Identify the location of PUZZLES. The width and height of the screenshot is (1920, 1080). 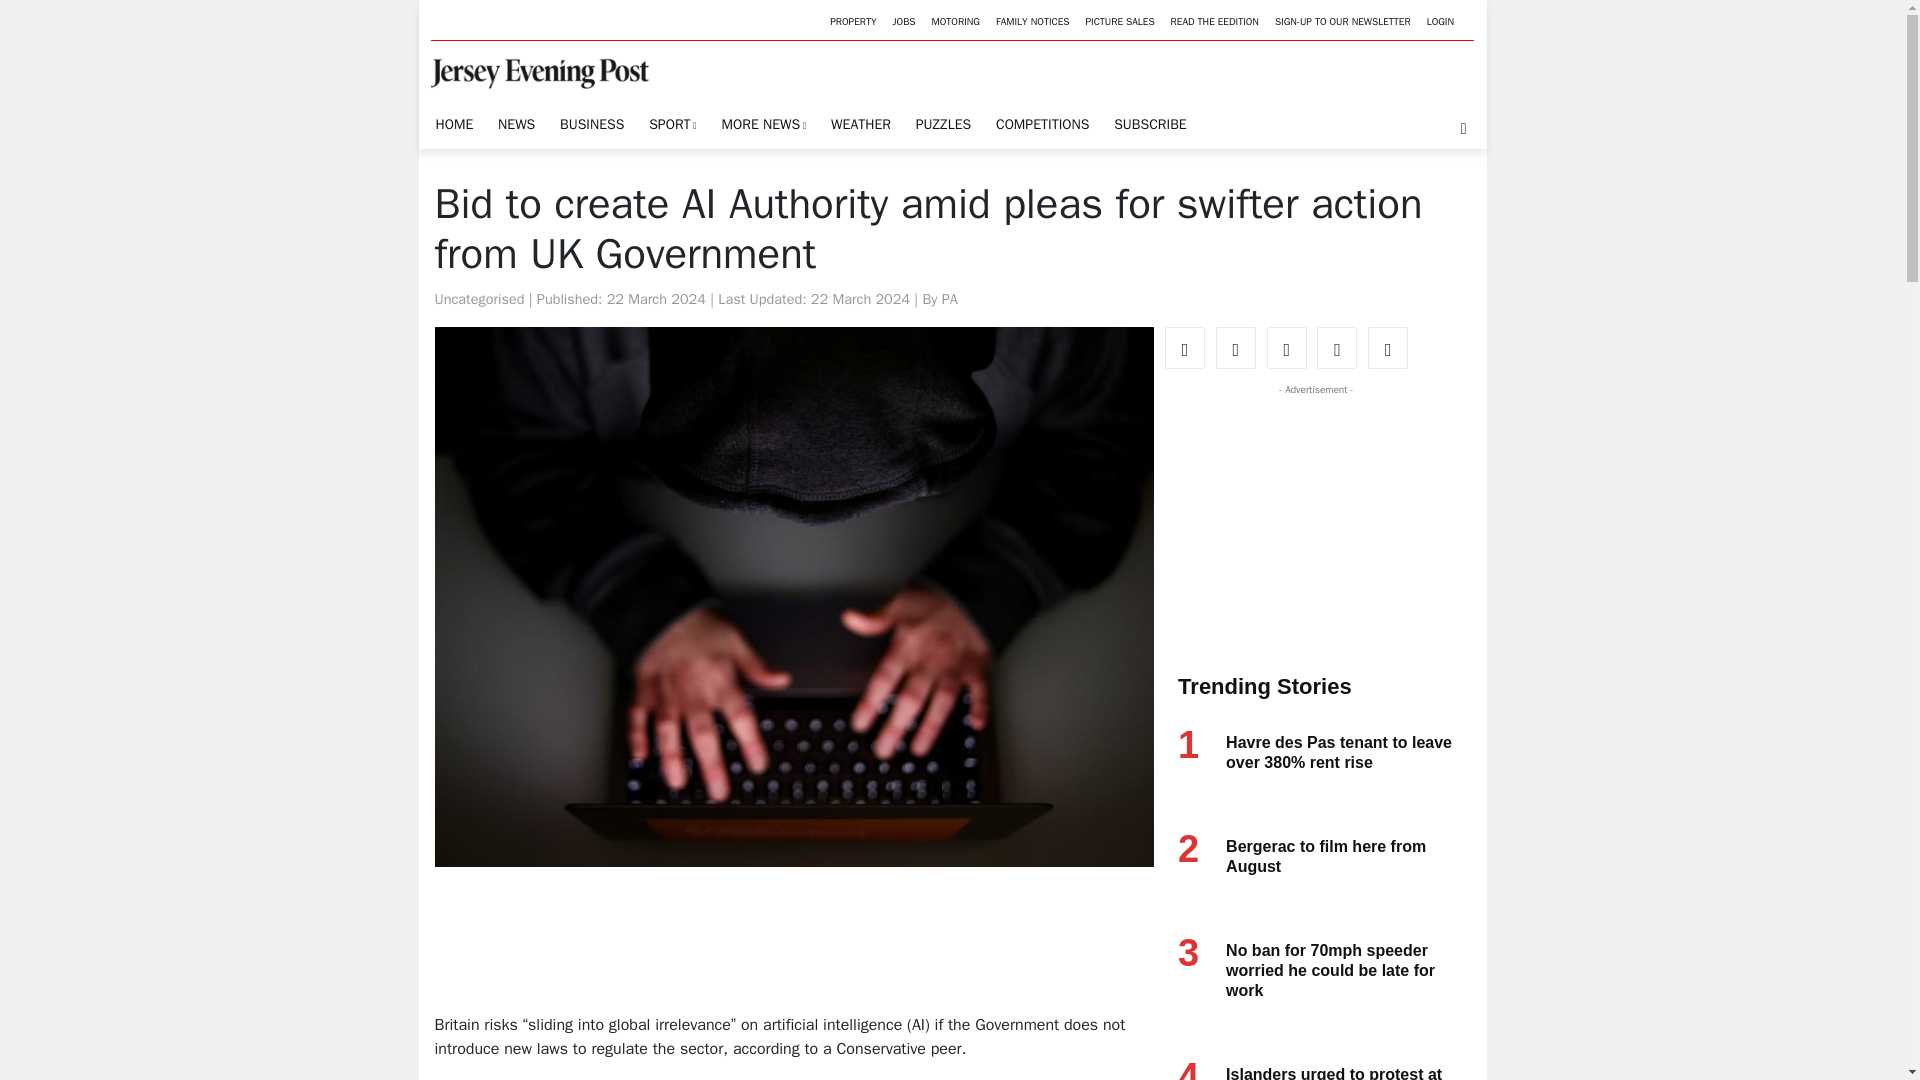
(942, 124).